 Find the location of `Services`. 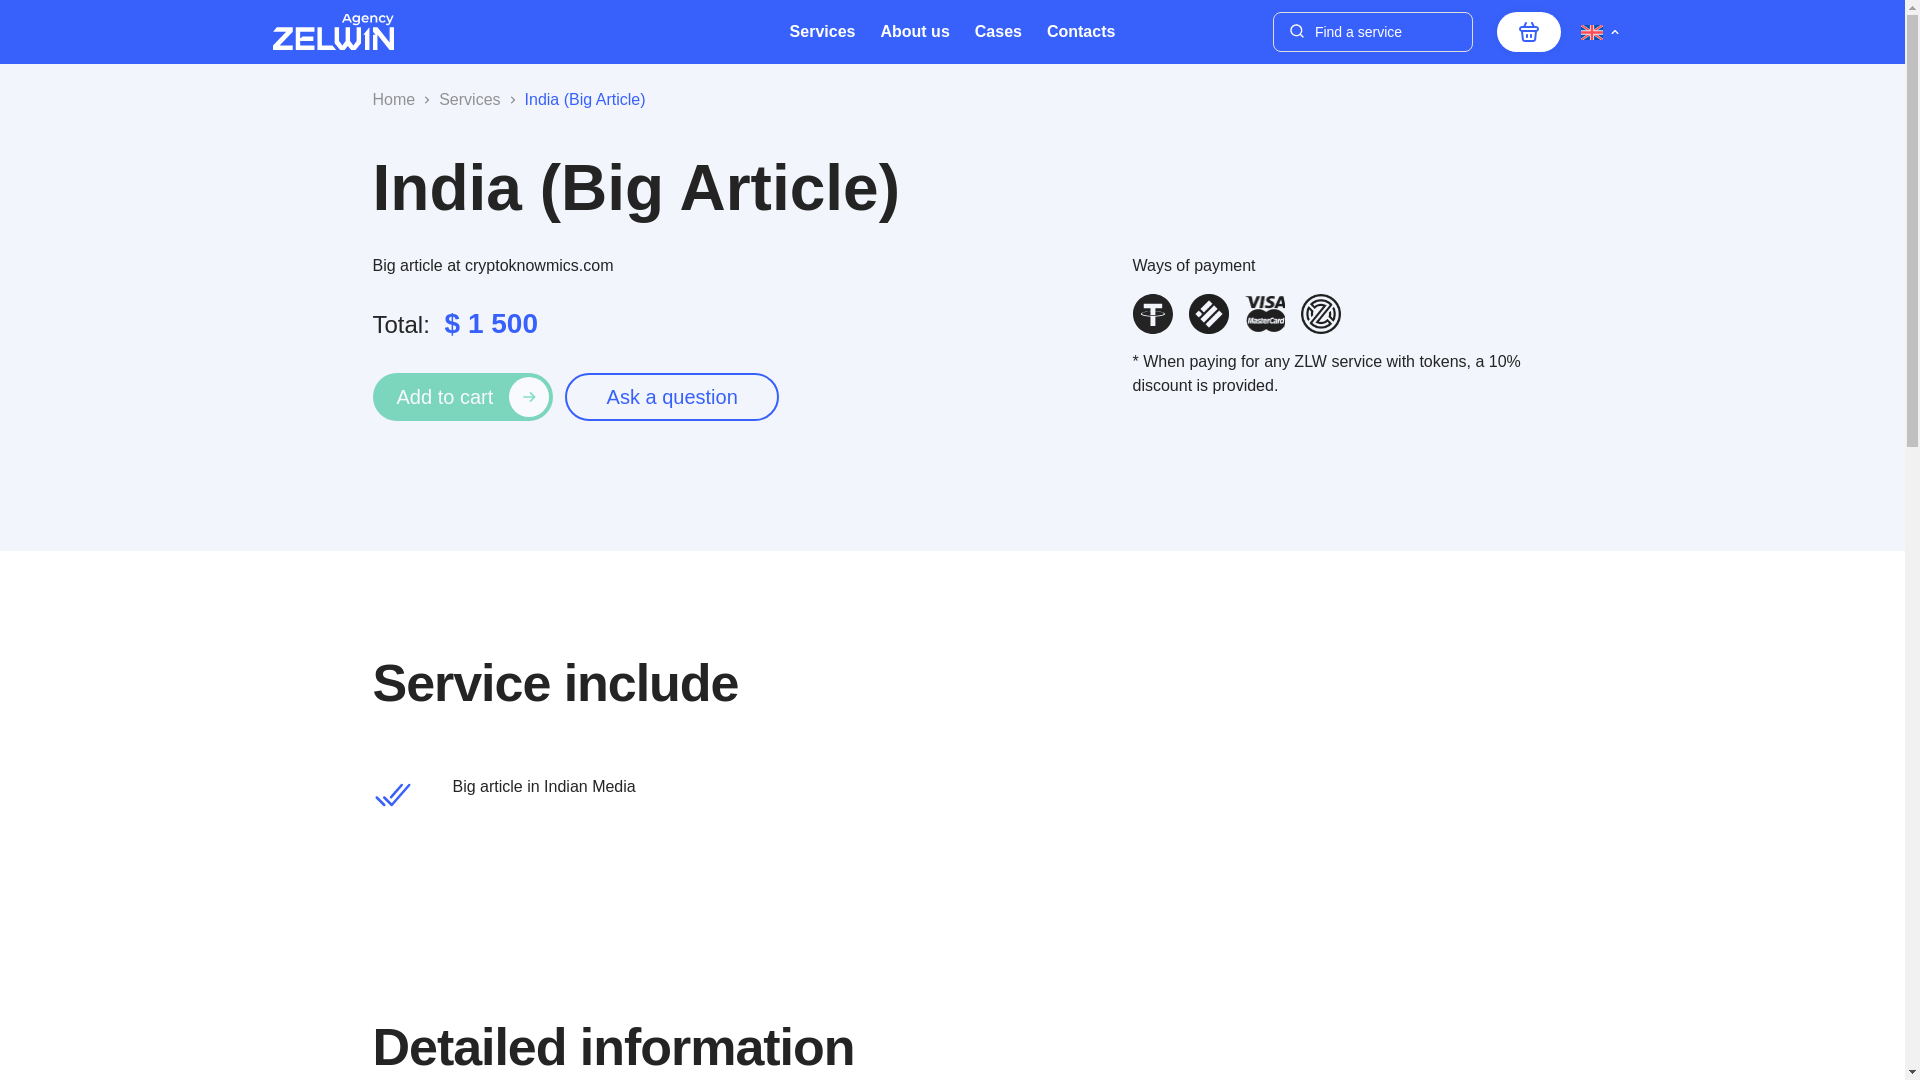

Services is located at coordinates (822, 32).